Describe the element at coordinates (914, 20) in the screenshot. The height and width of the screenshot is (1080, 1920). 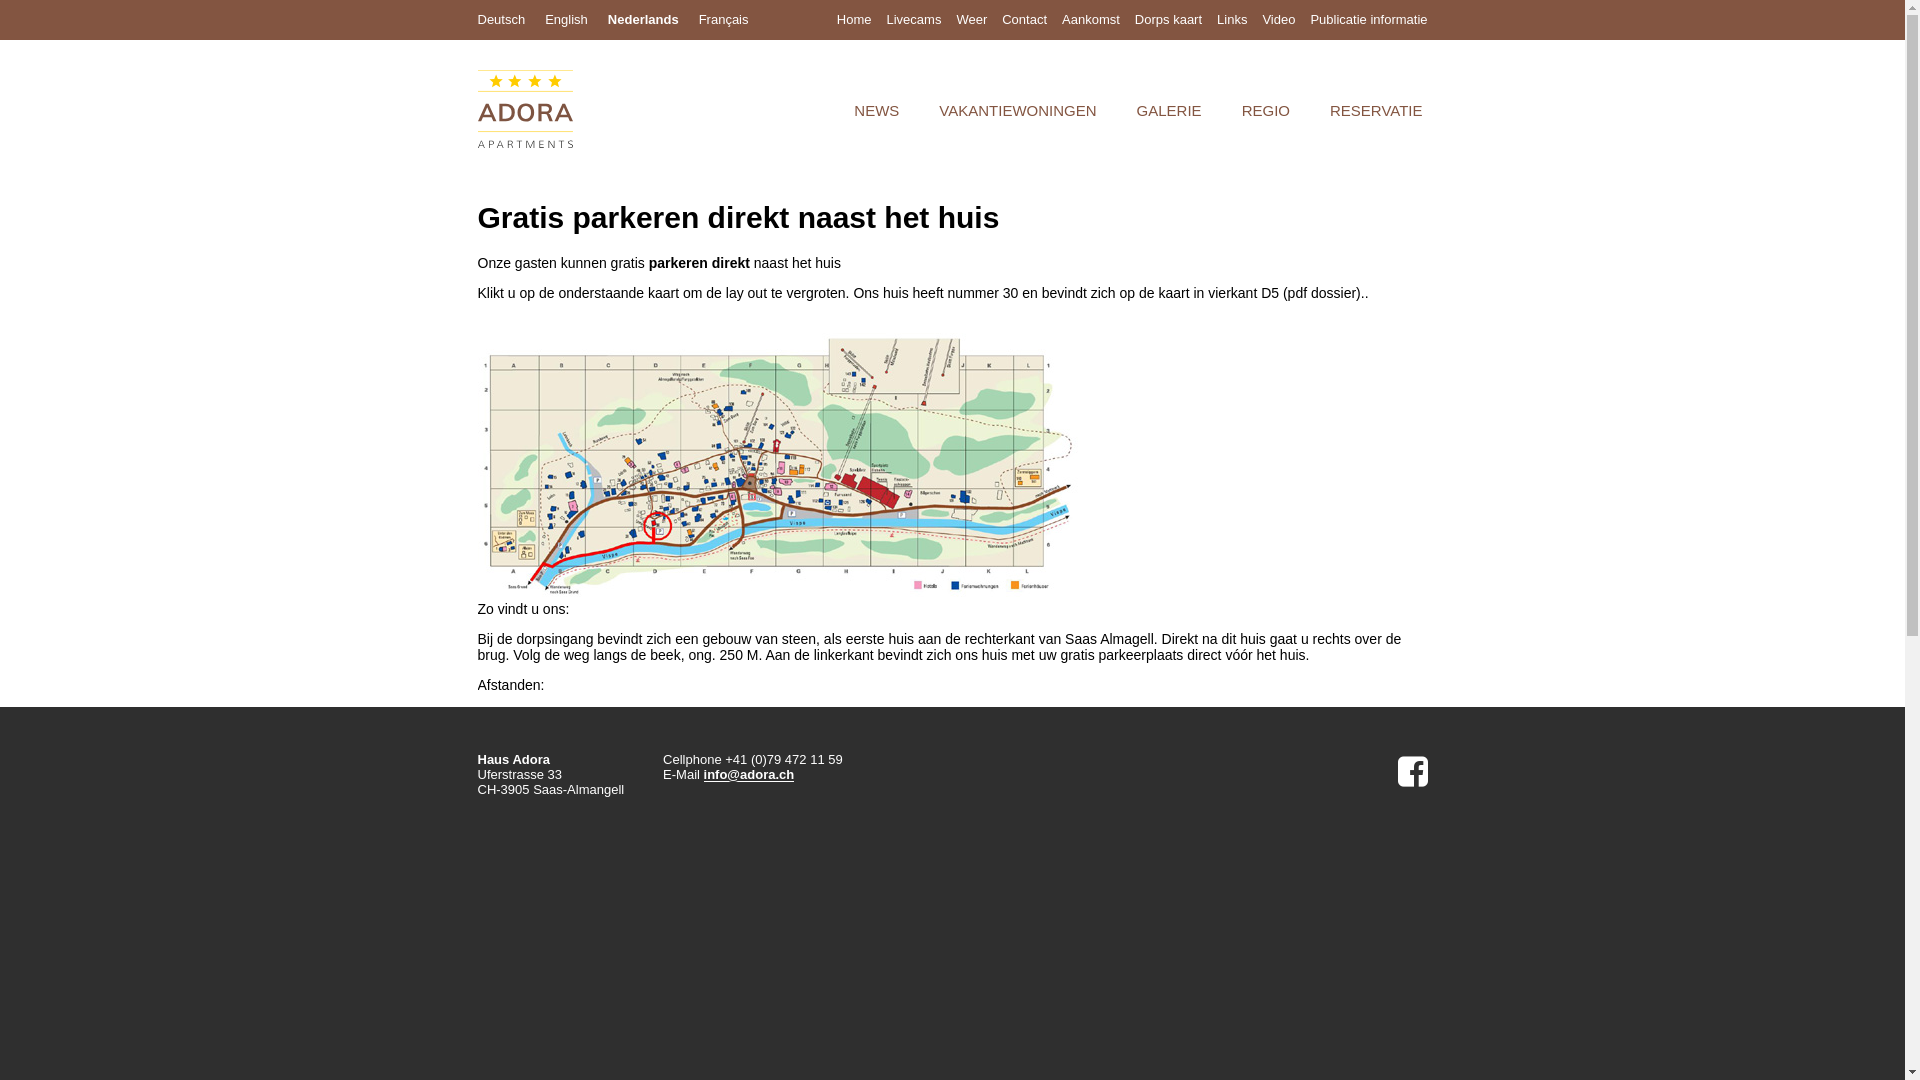
I see `Livecams` at that location.